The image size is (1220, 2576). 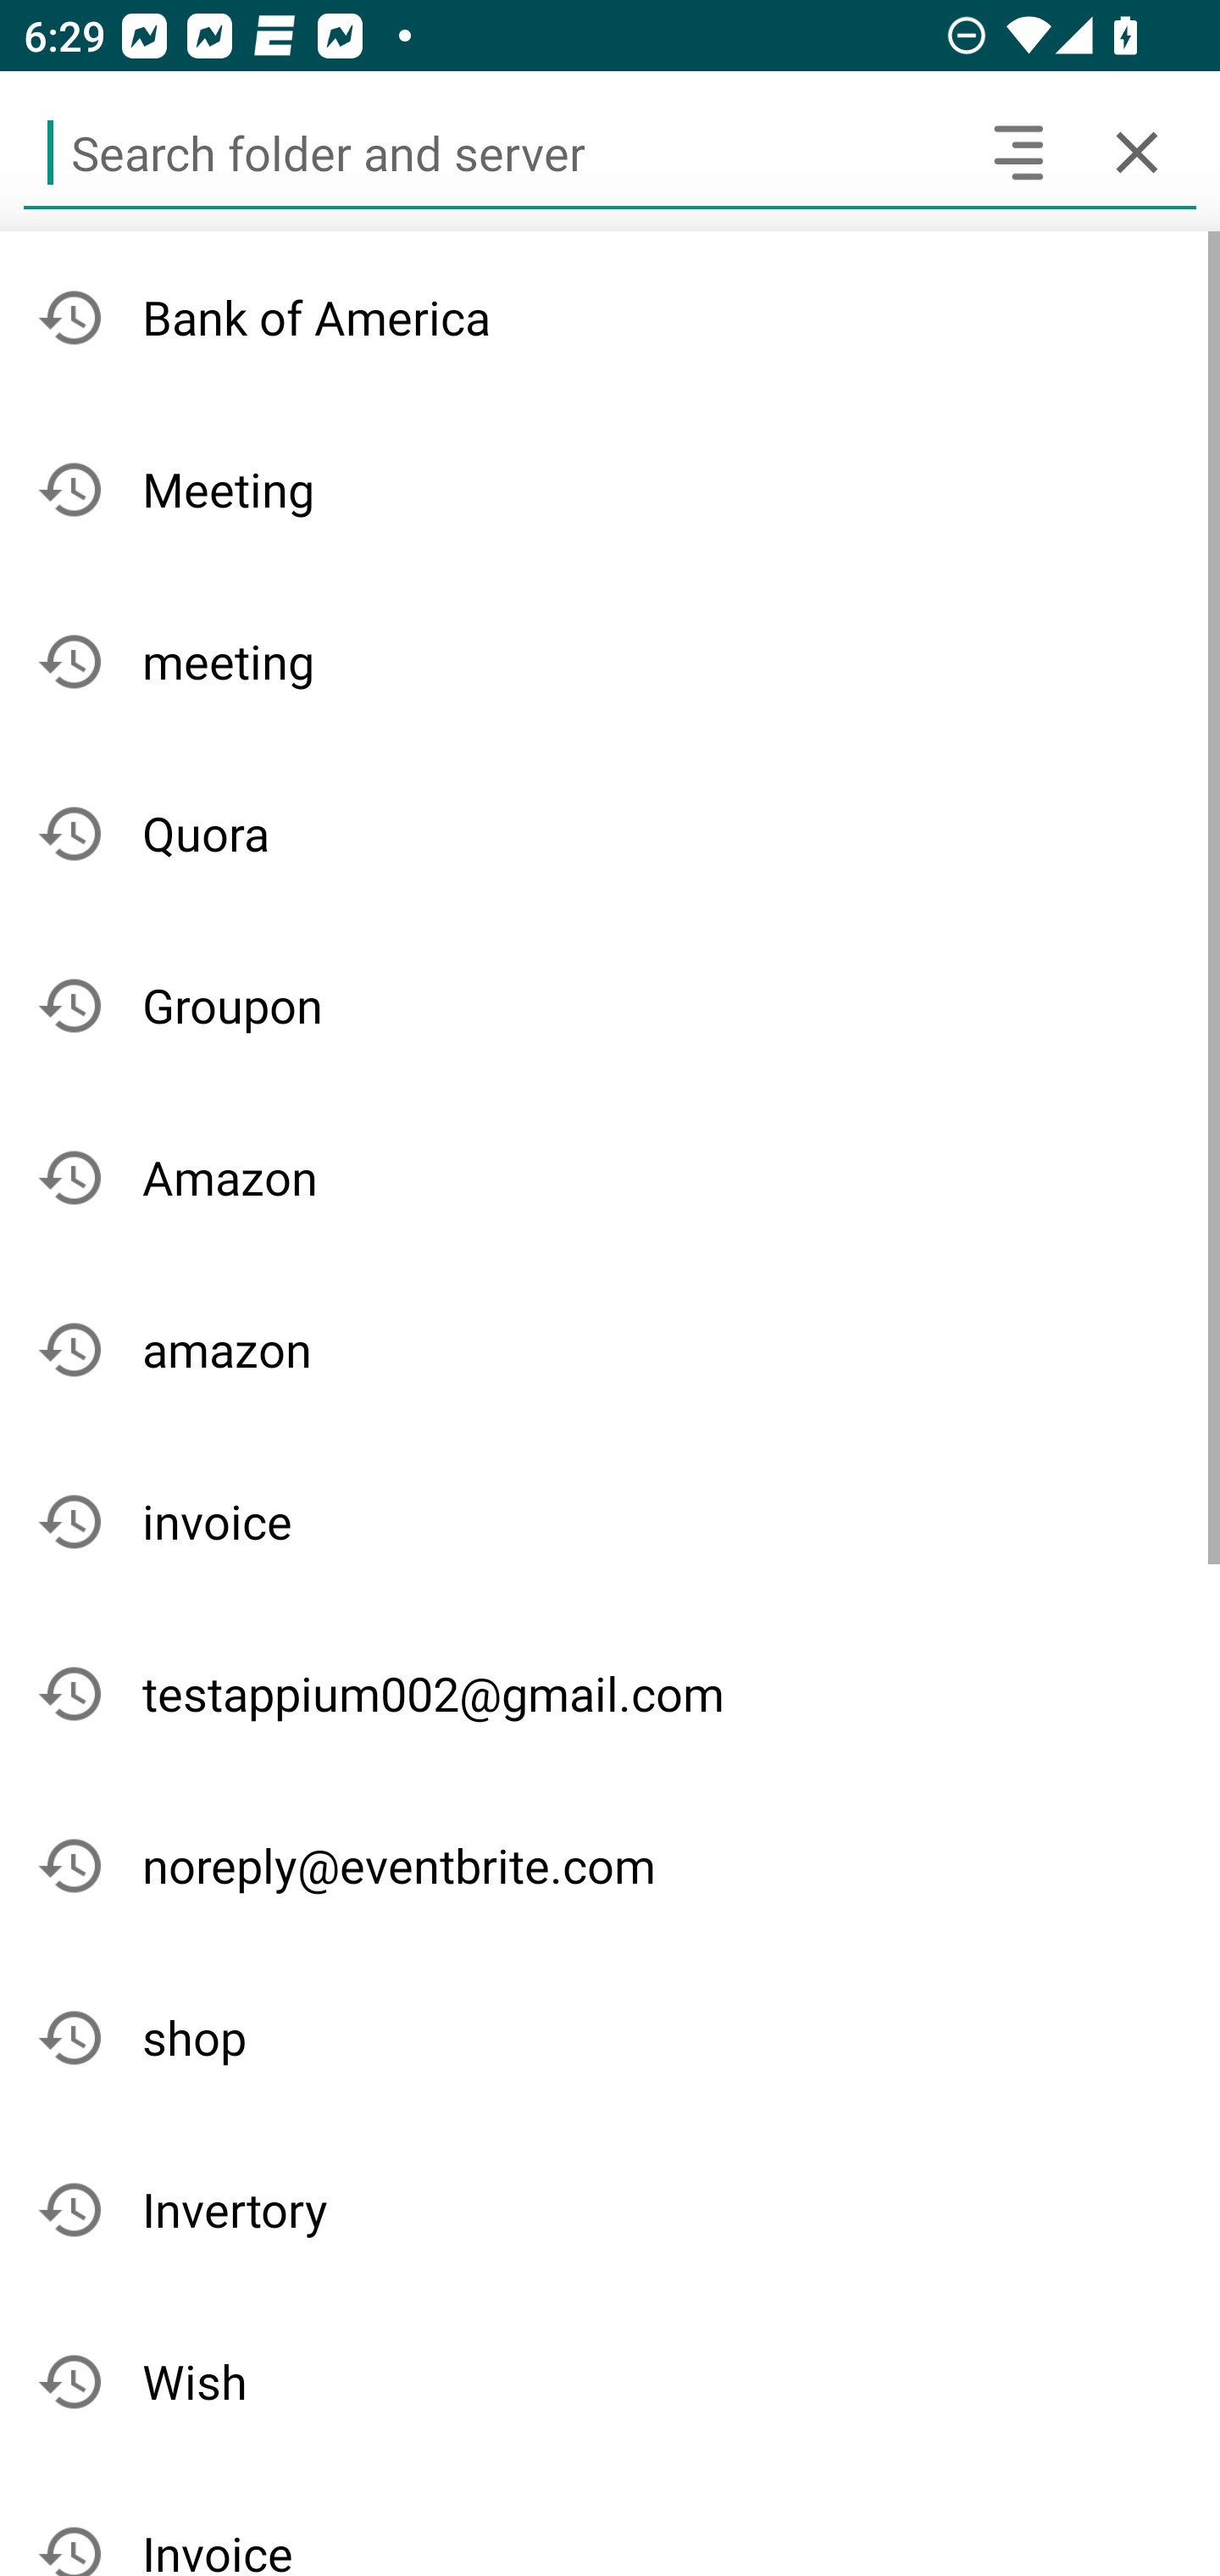 What do you see at coordinates (1018, 152) in the screenshot?
I see `Search headers and text` at bounding box center [1018, 152].